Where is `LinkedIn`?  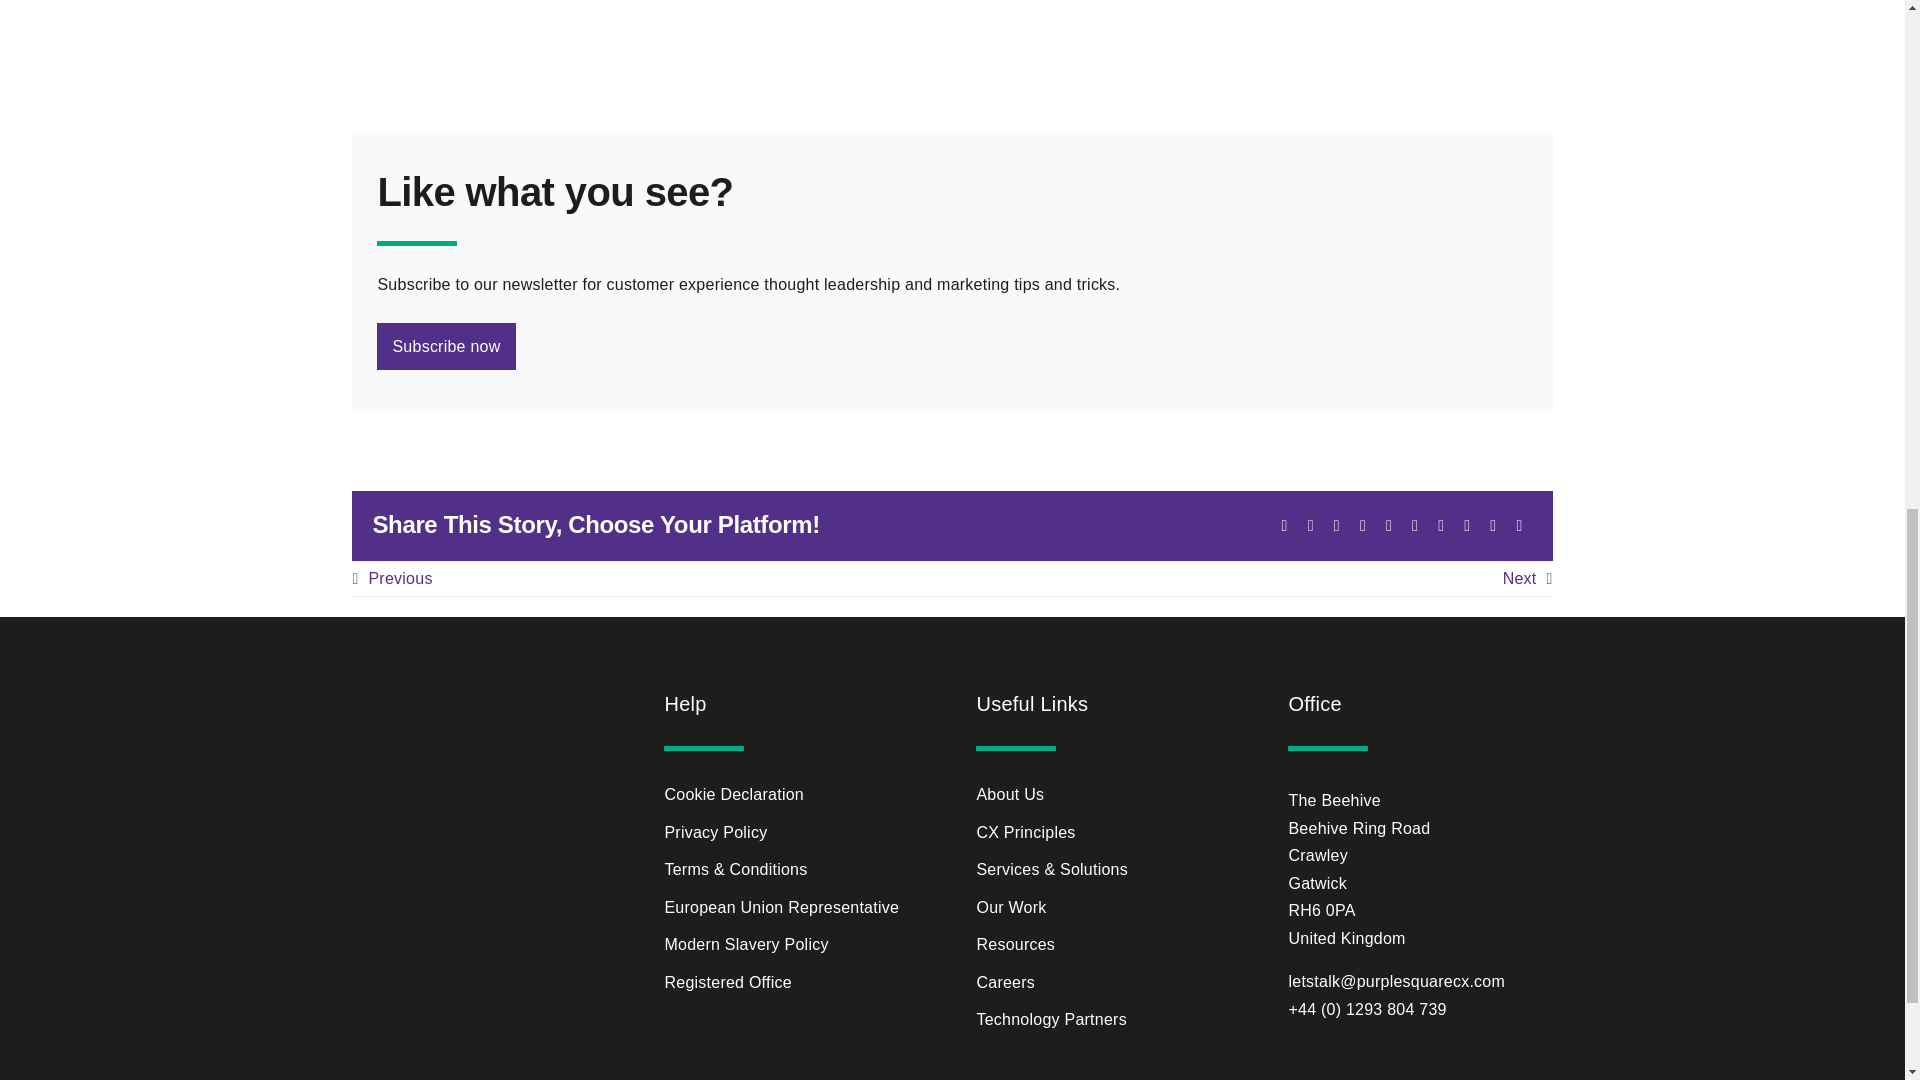
LinkedIn is located at coordinates (1336, 526).